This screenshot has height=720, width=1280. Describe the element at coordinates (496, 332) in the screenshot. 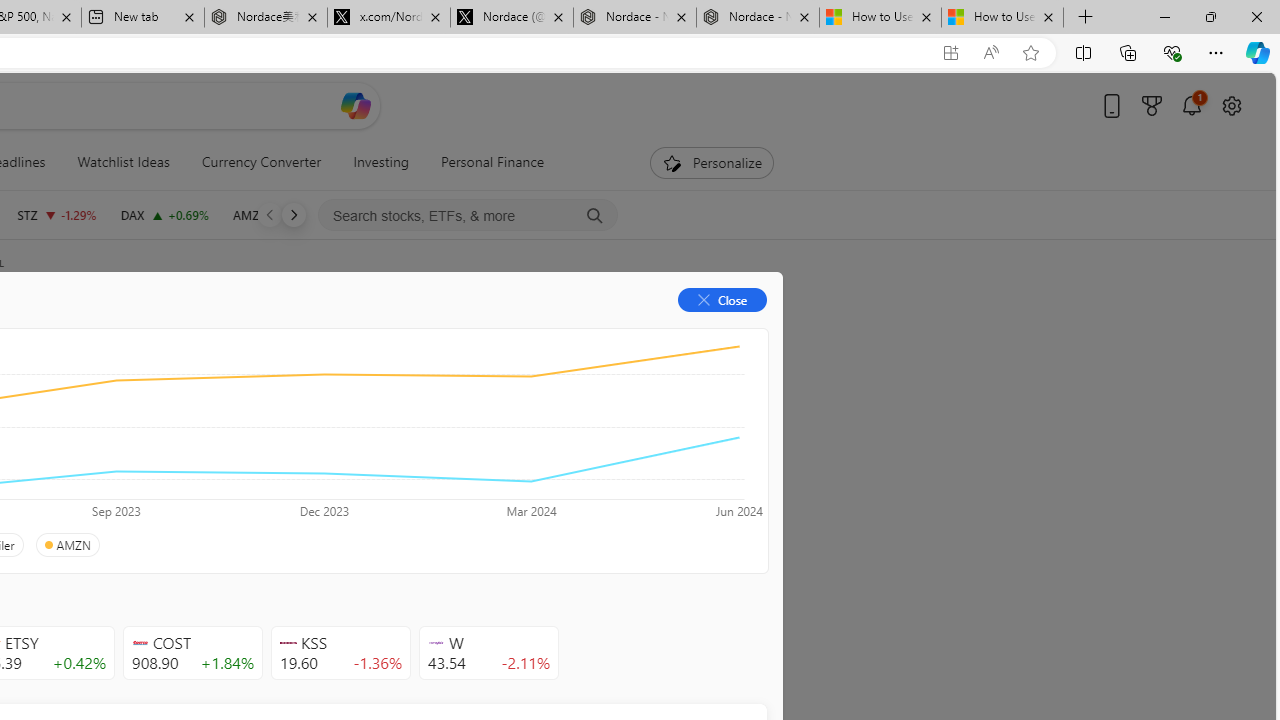

I see `Investors` at that location.